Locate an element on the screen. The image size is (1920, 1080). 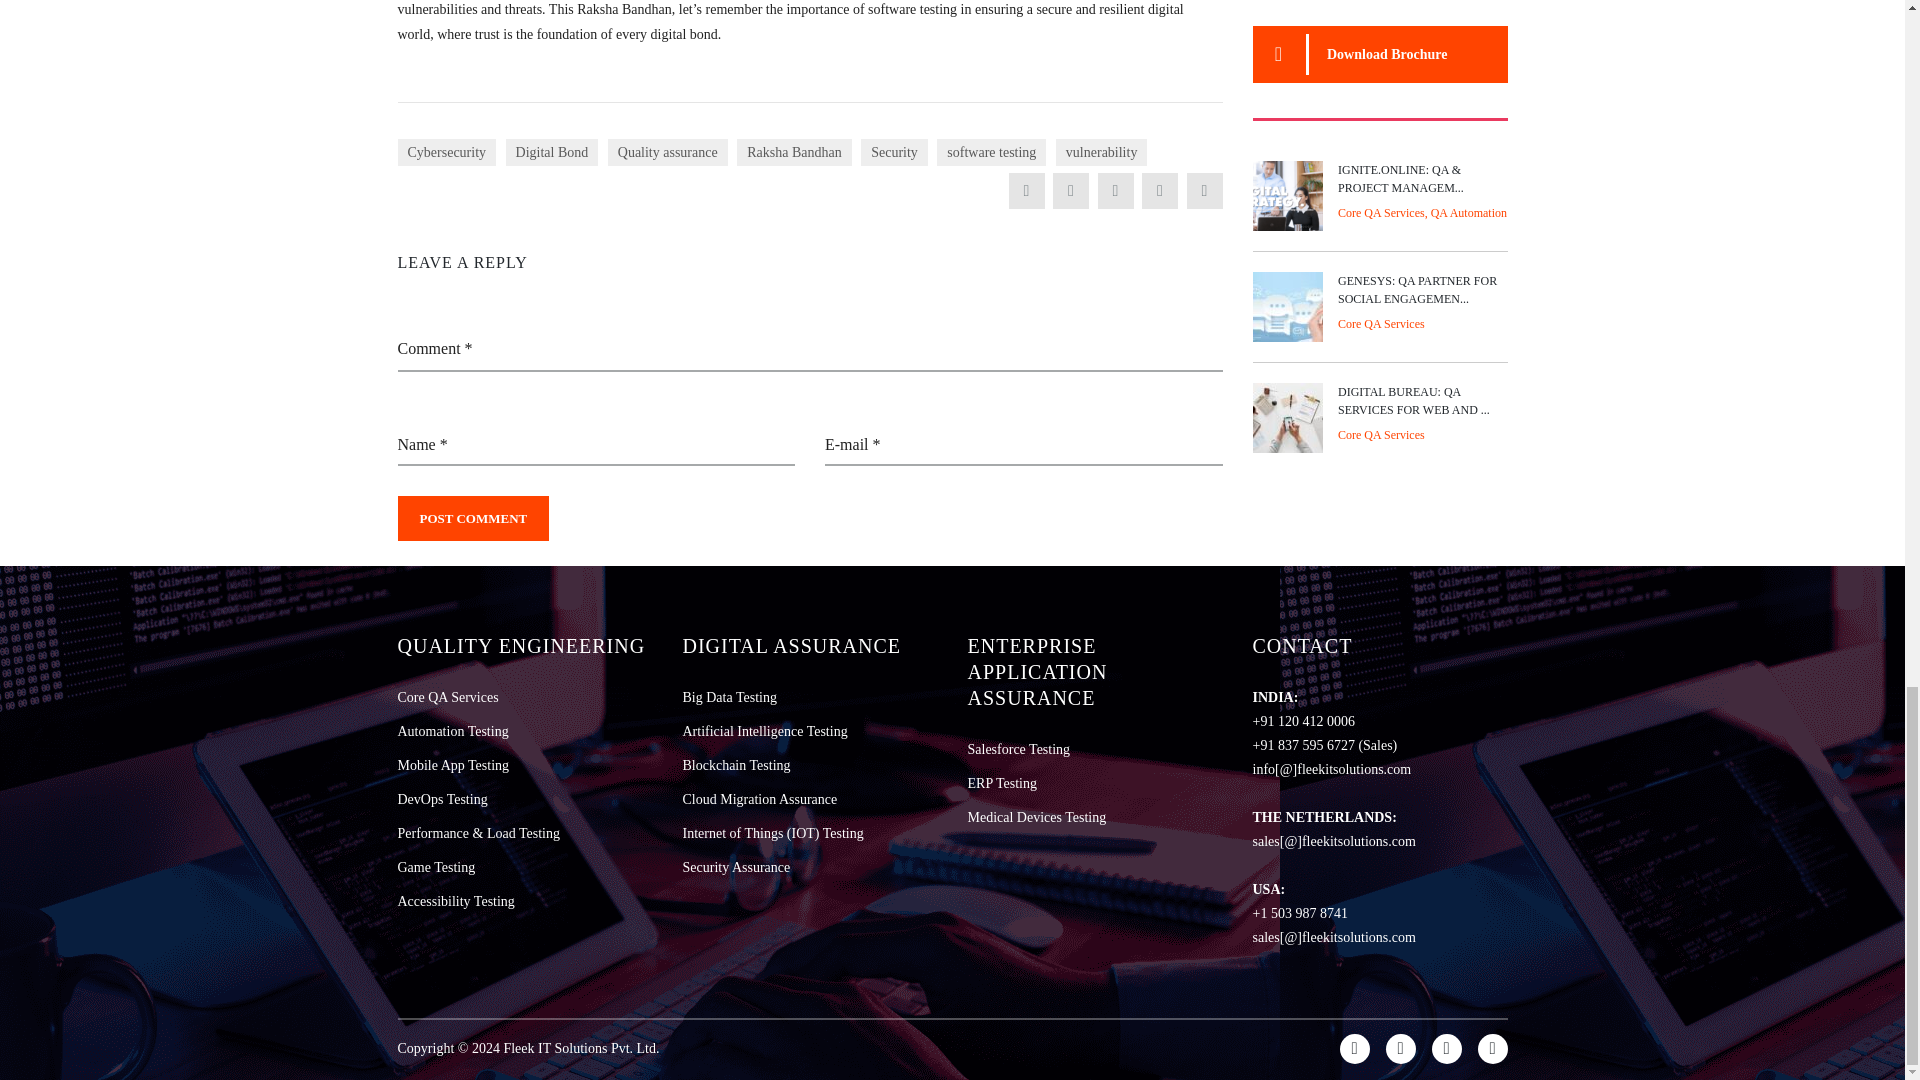
Quality assurance is located at coordinates (668, 152).